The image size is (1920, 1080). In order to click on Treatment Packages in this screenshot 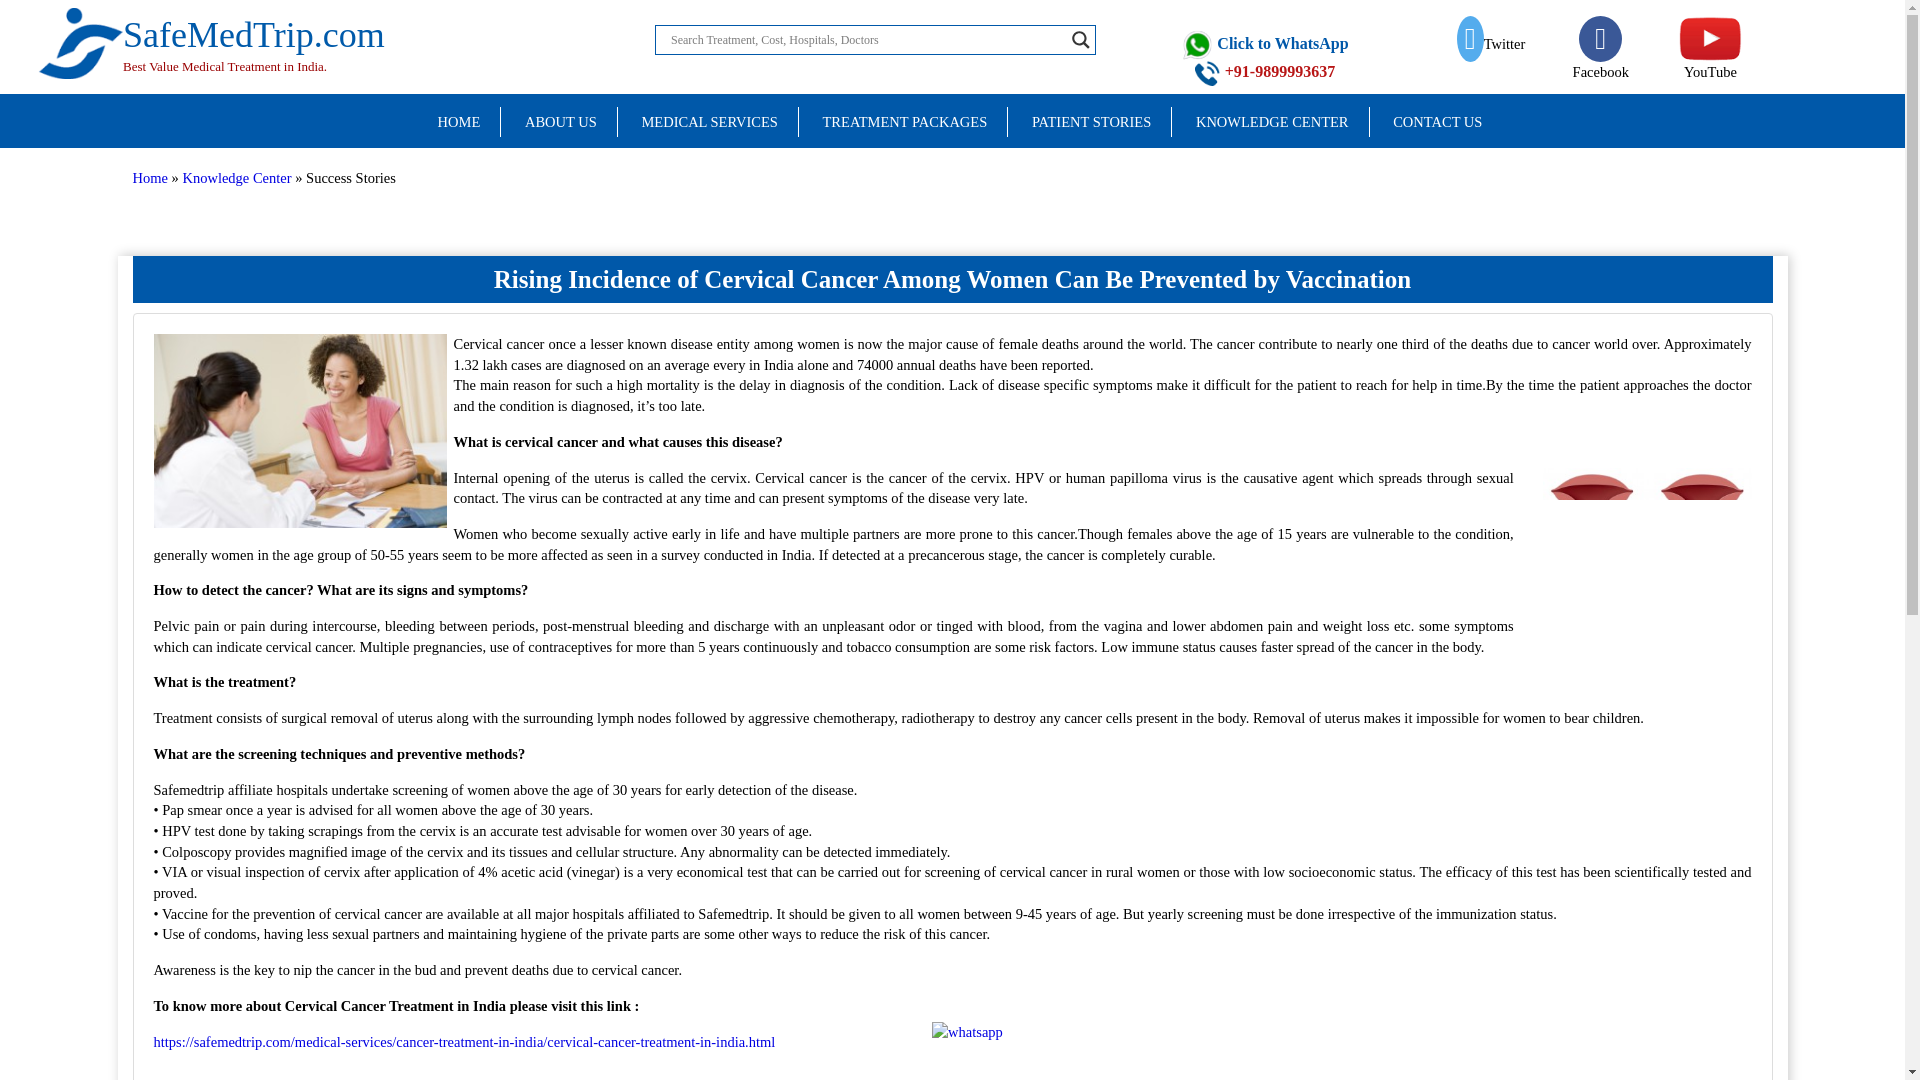, I will do `click(708, 122)`.